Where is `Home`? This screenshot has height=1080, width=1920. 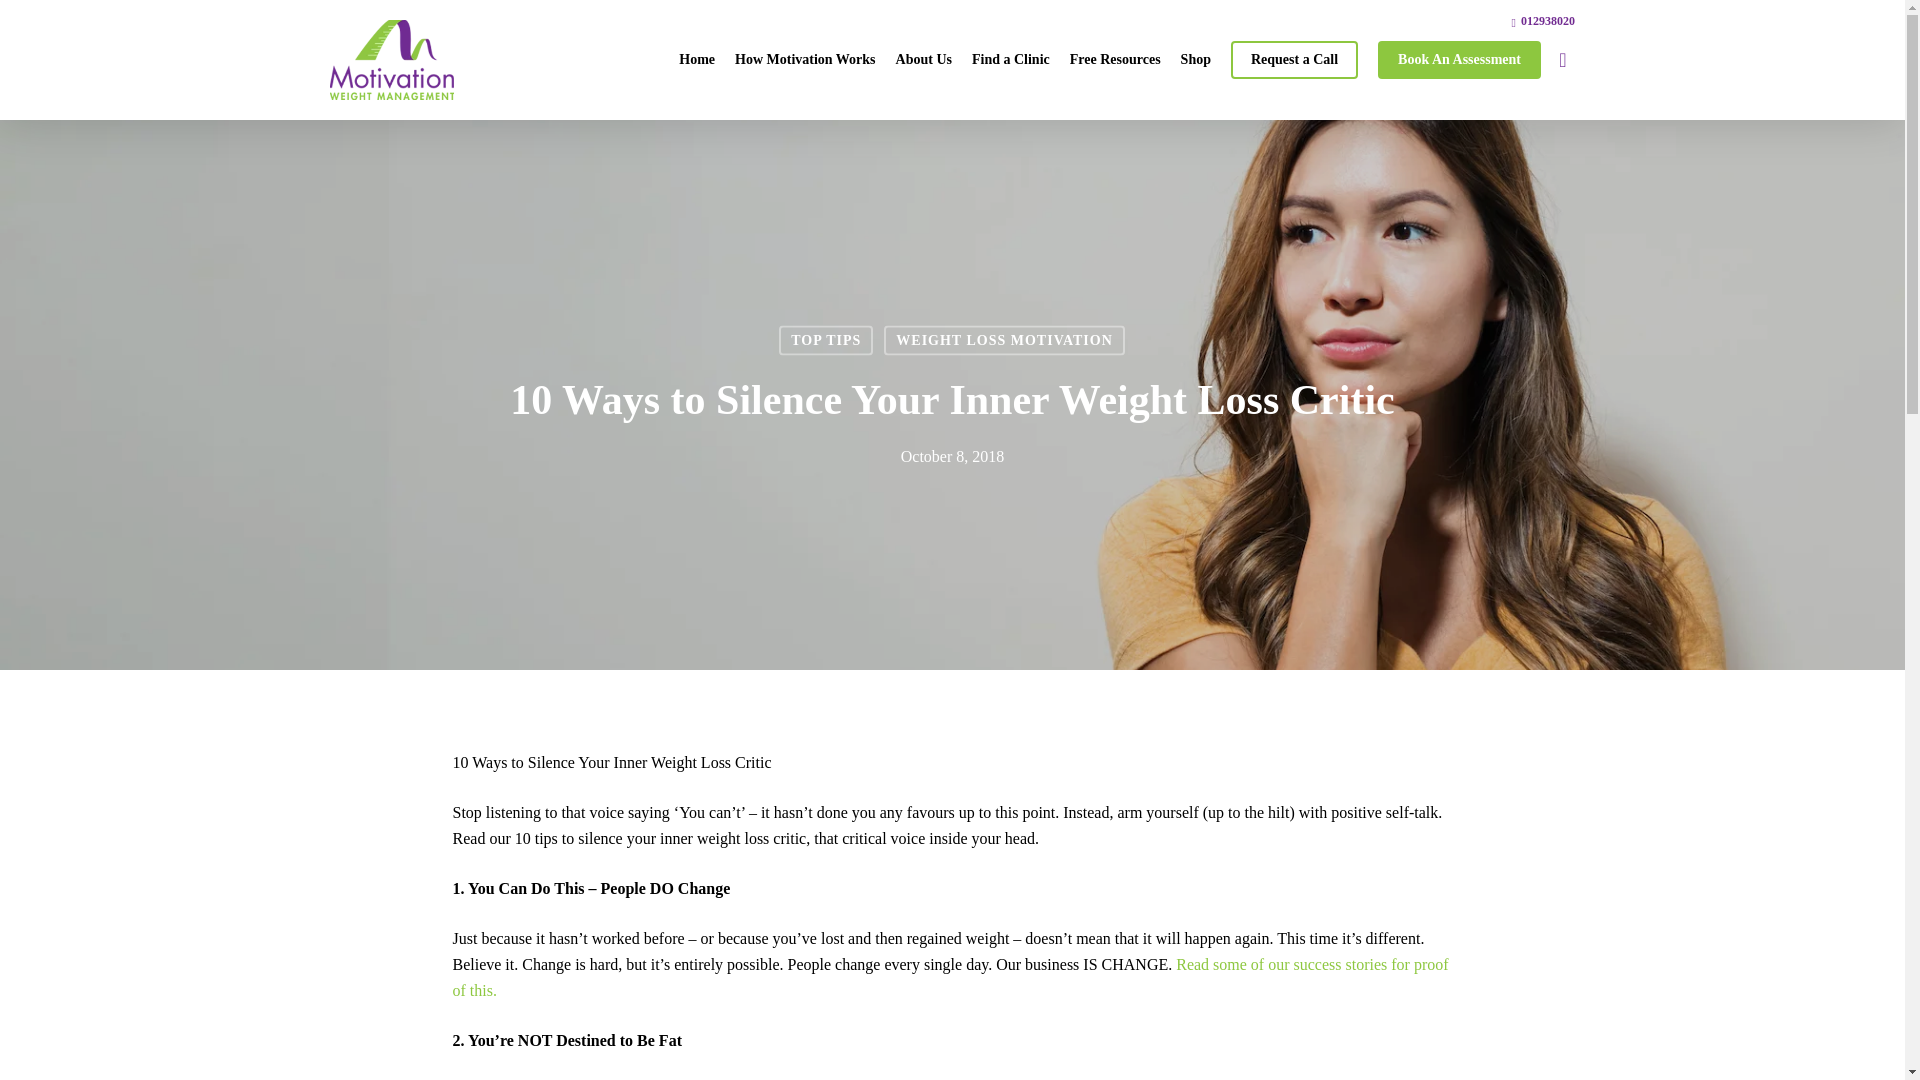 Home is located at coordinates (696, 60).